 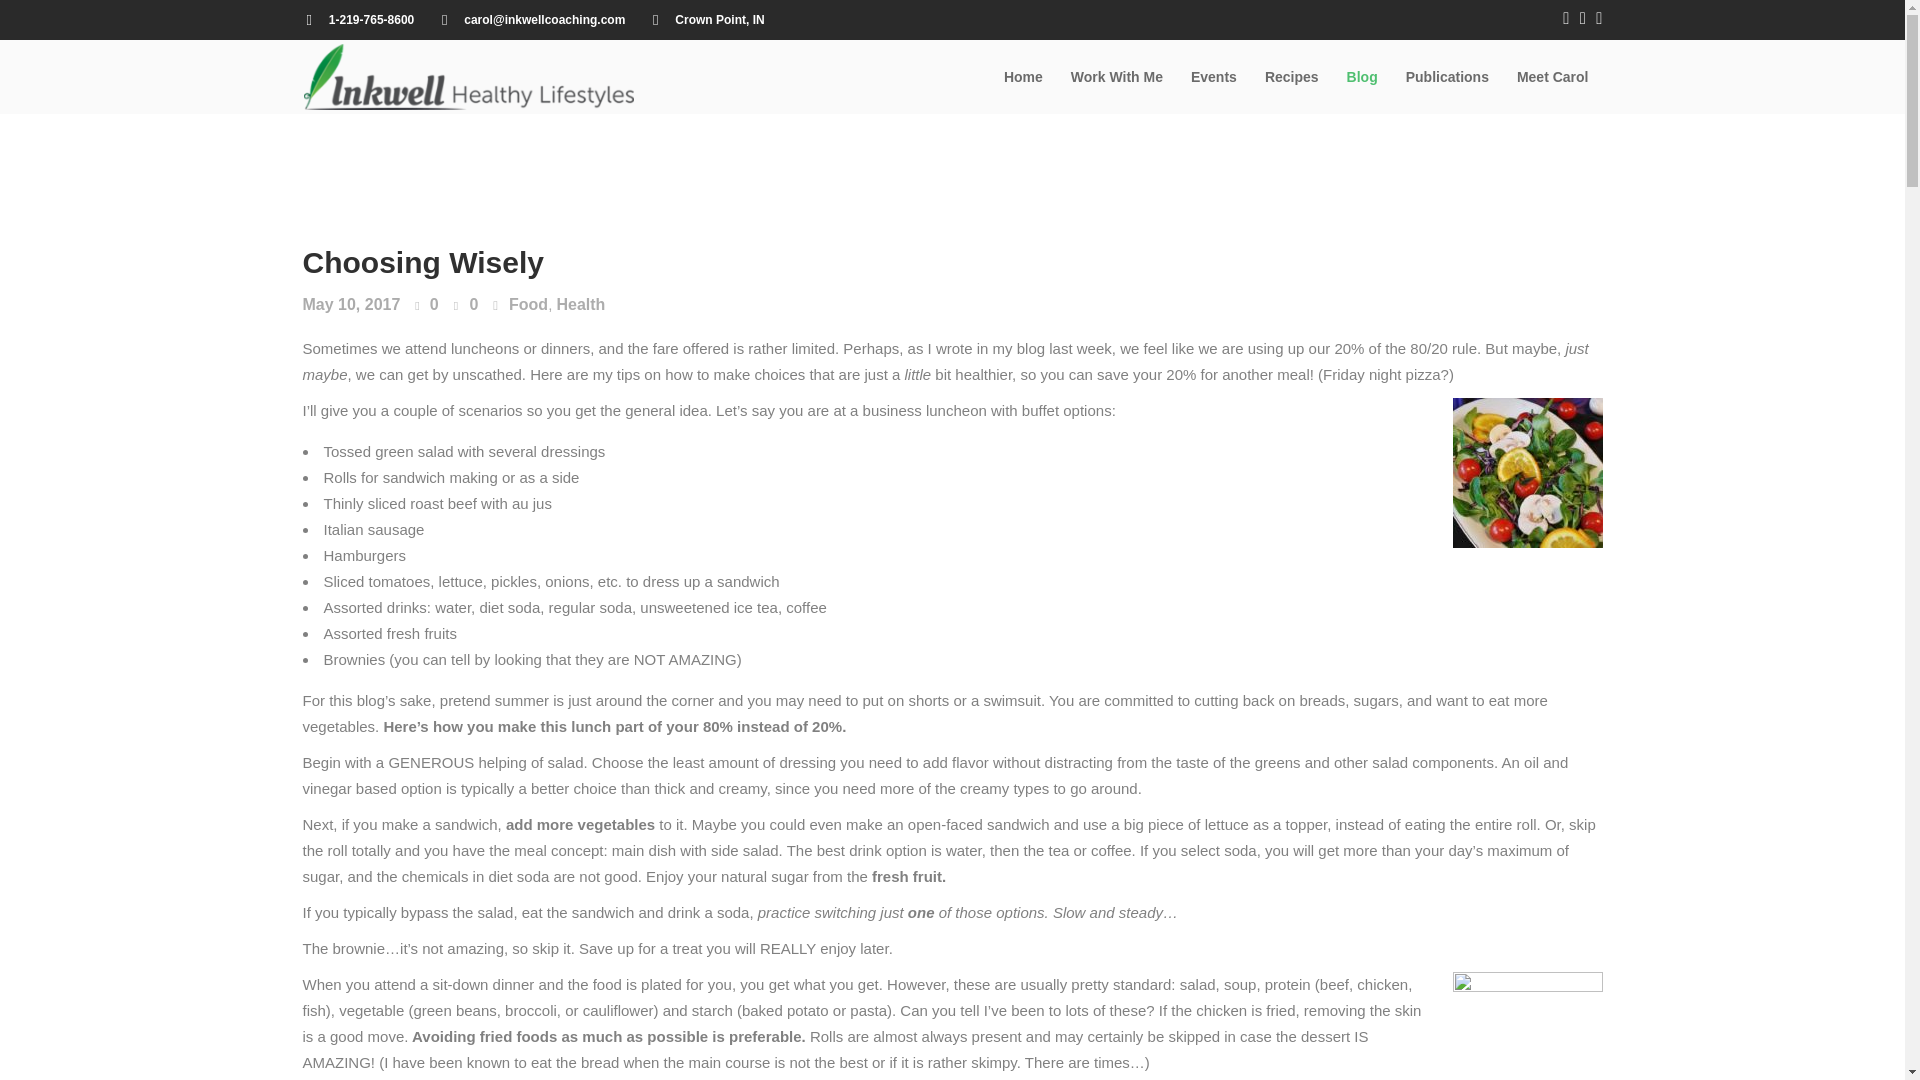 I want to click on Events, so click(x=1214, y=76).